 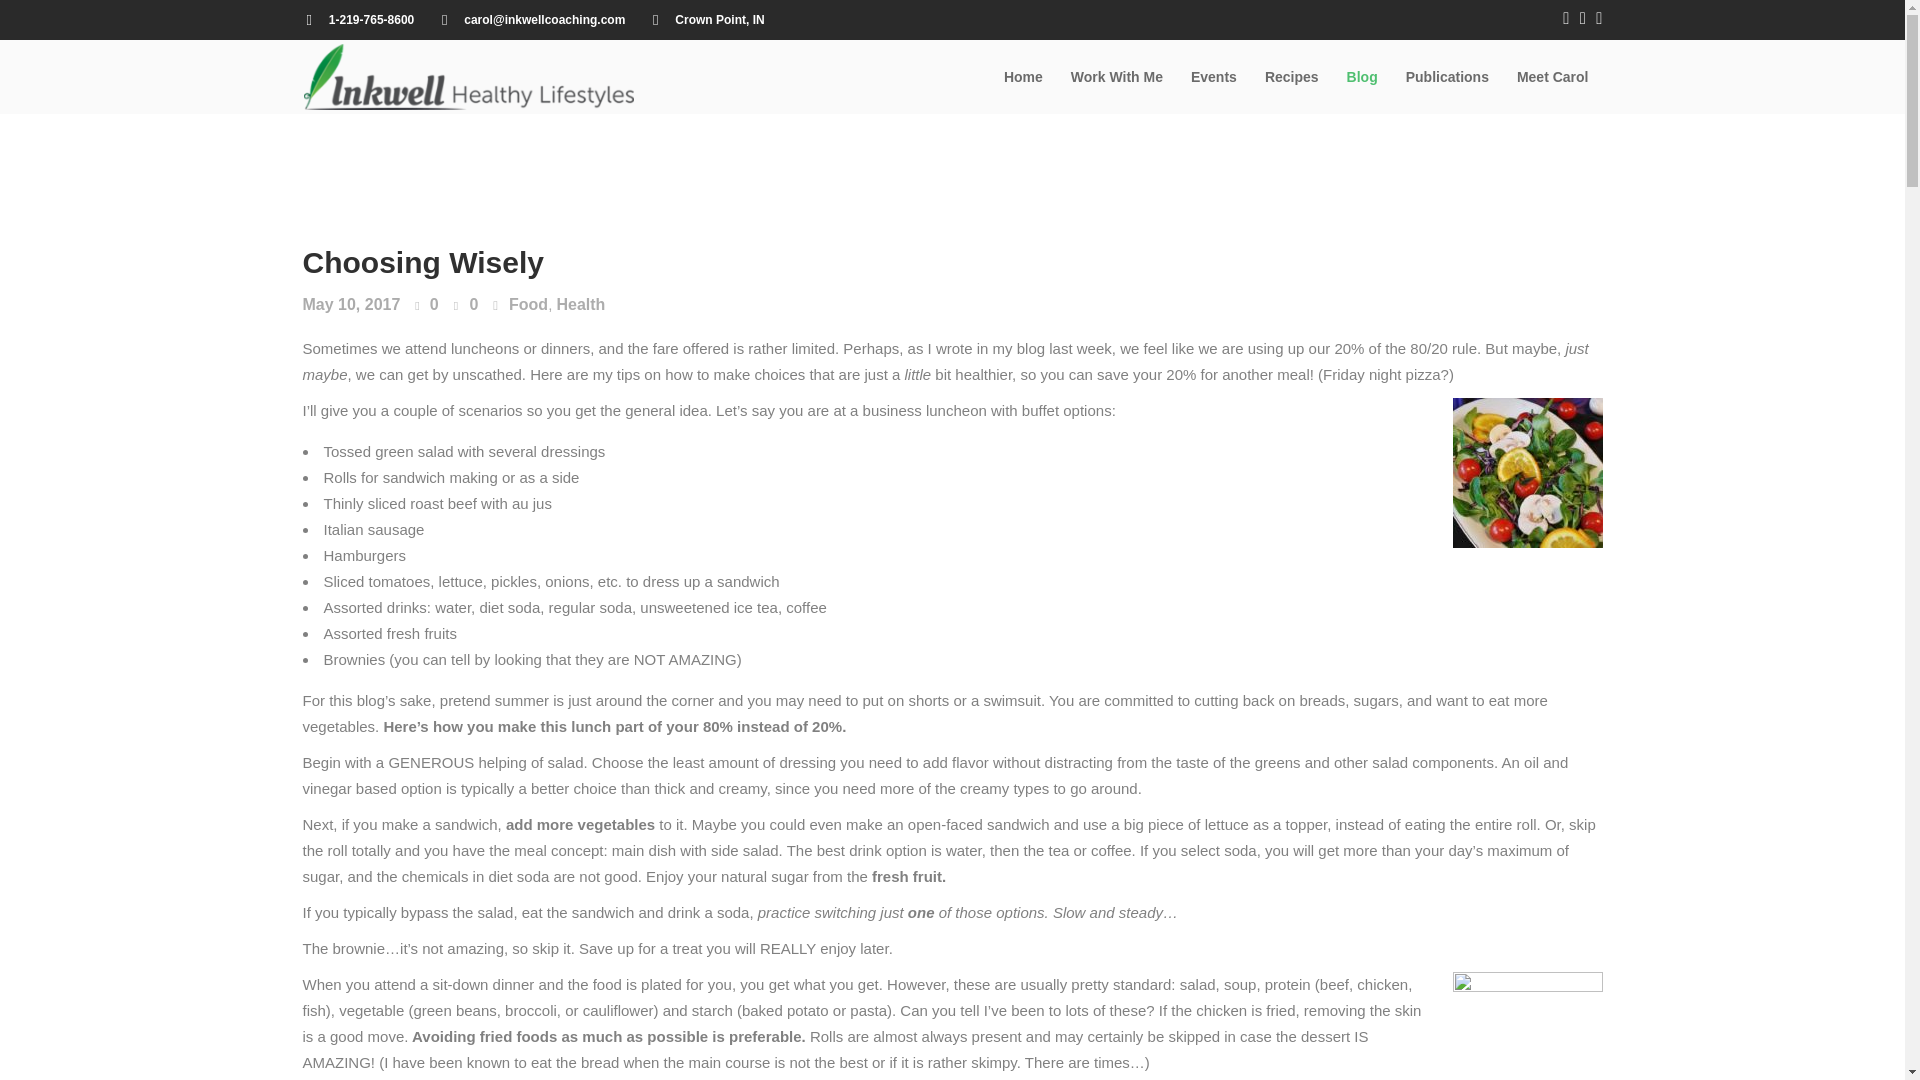 I want to click on Events, so click(x=1214, y=76).